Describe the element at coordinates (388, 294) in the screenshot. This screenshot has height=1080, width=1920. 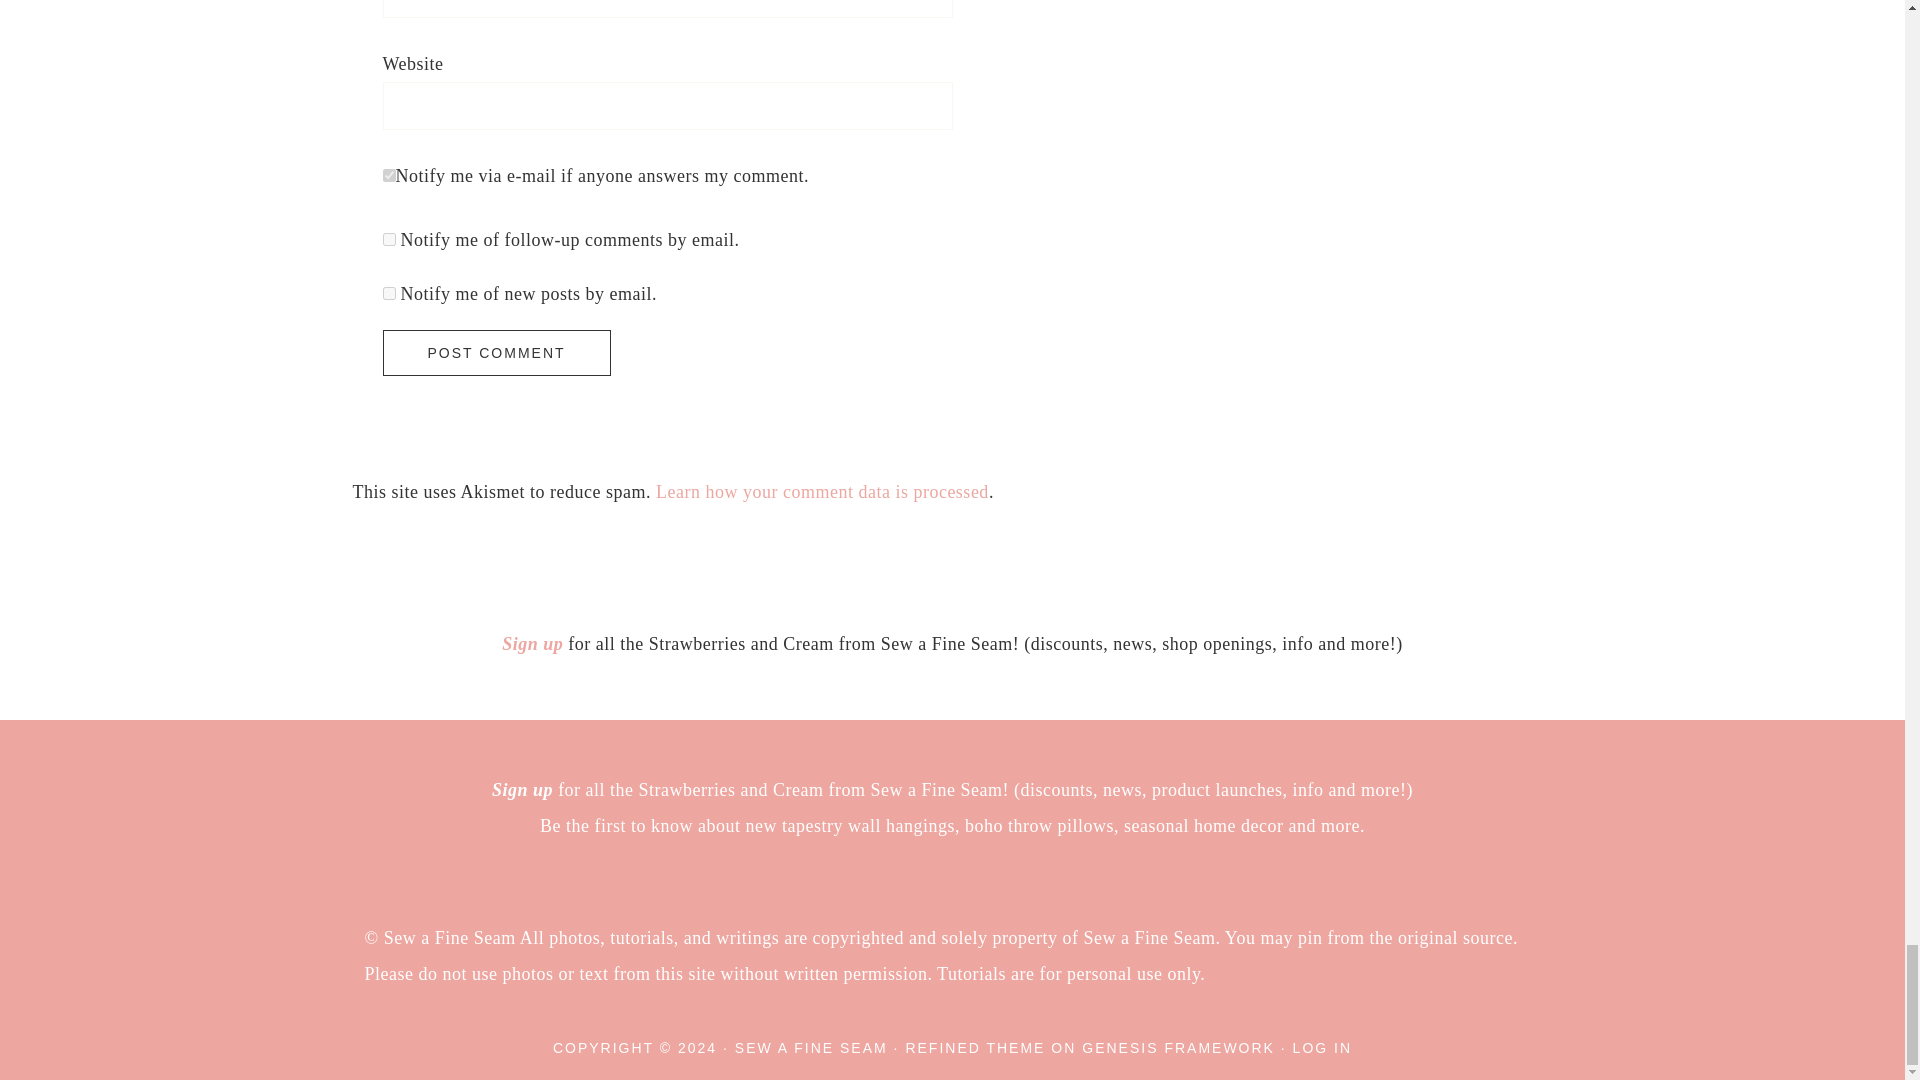
I see `subscribe` at that location.